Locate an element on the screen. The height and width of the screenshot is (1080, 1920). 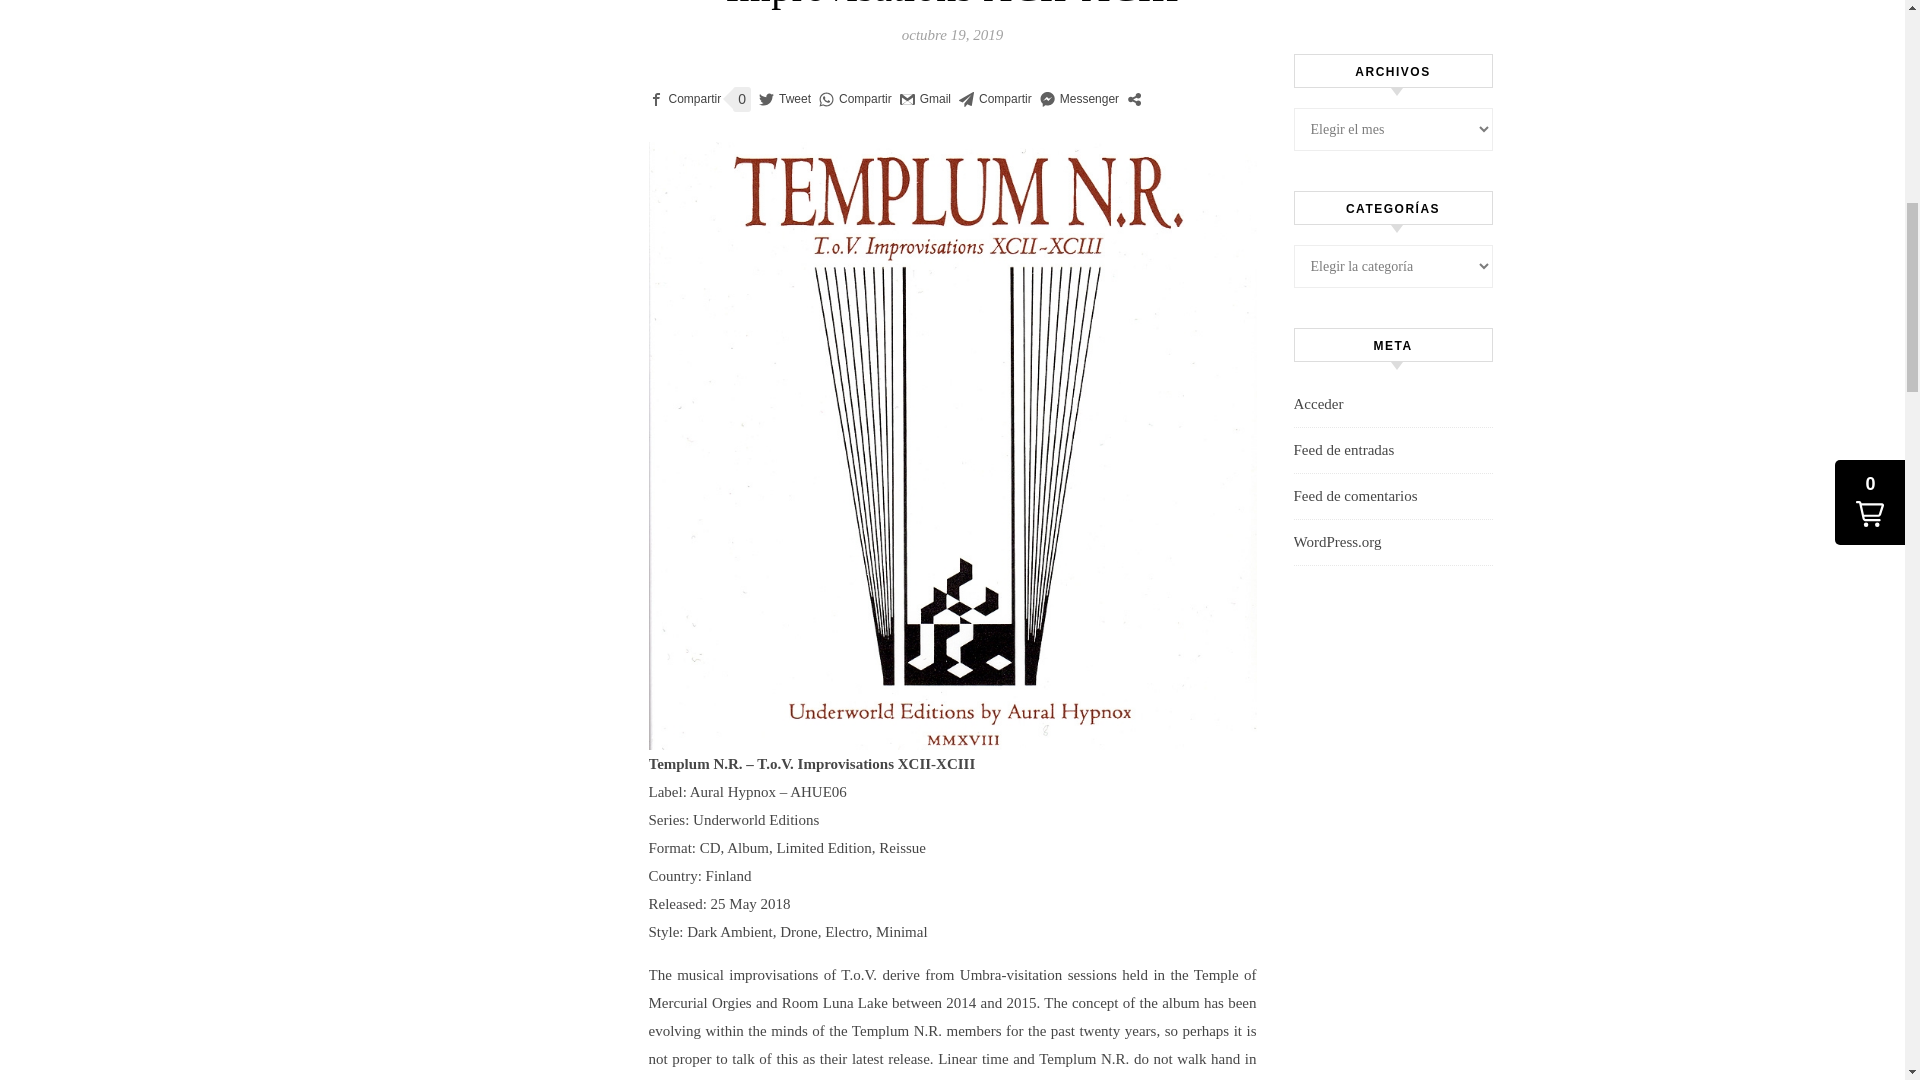
Compartir en Facebook is located at coordinates (684, 100).